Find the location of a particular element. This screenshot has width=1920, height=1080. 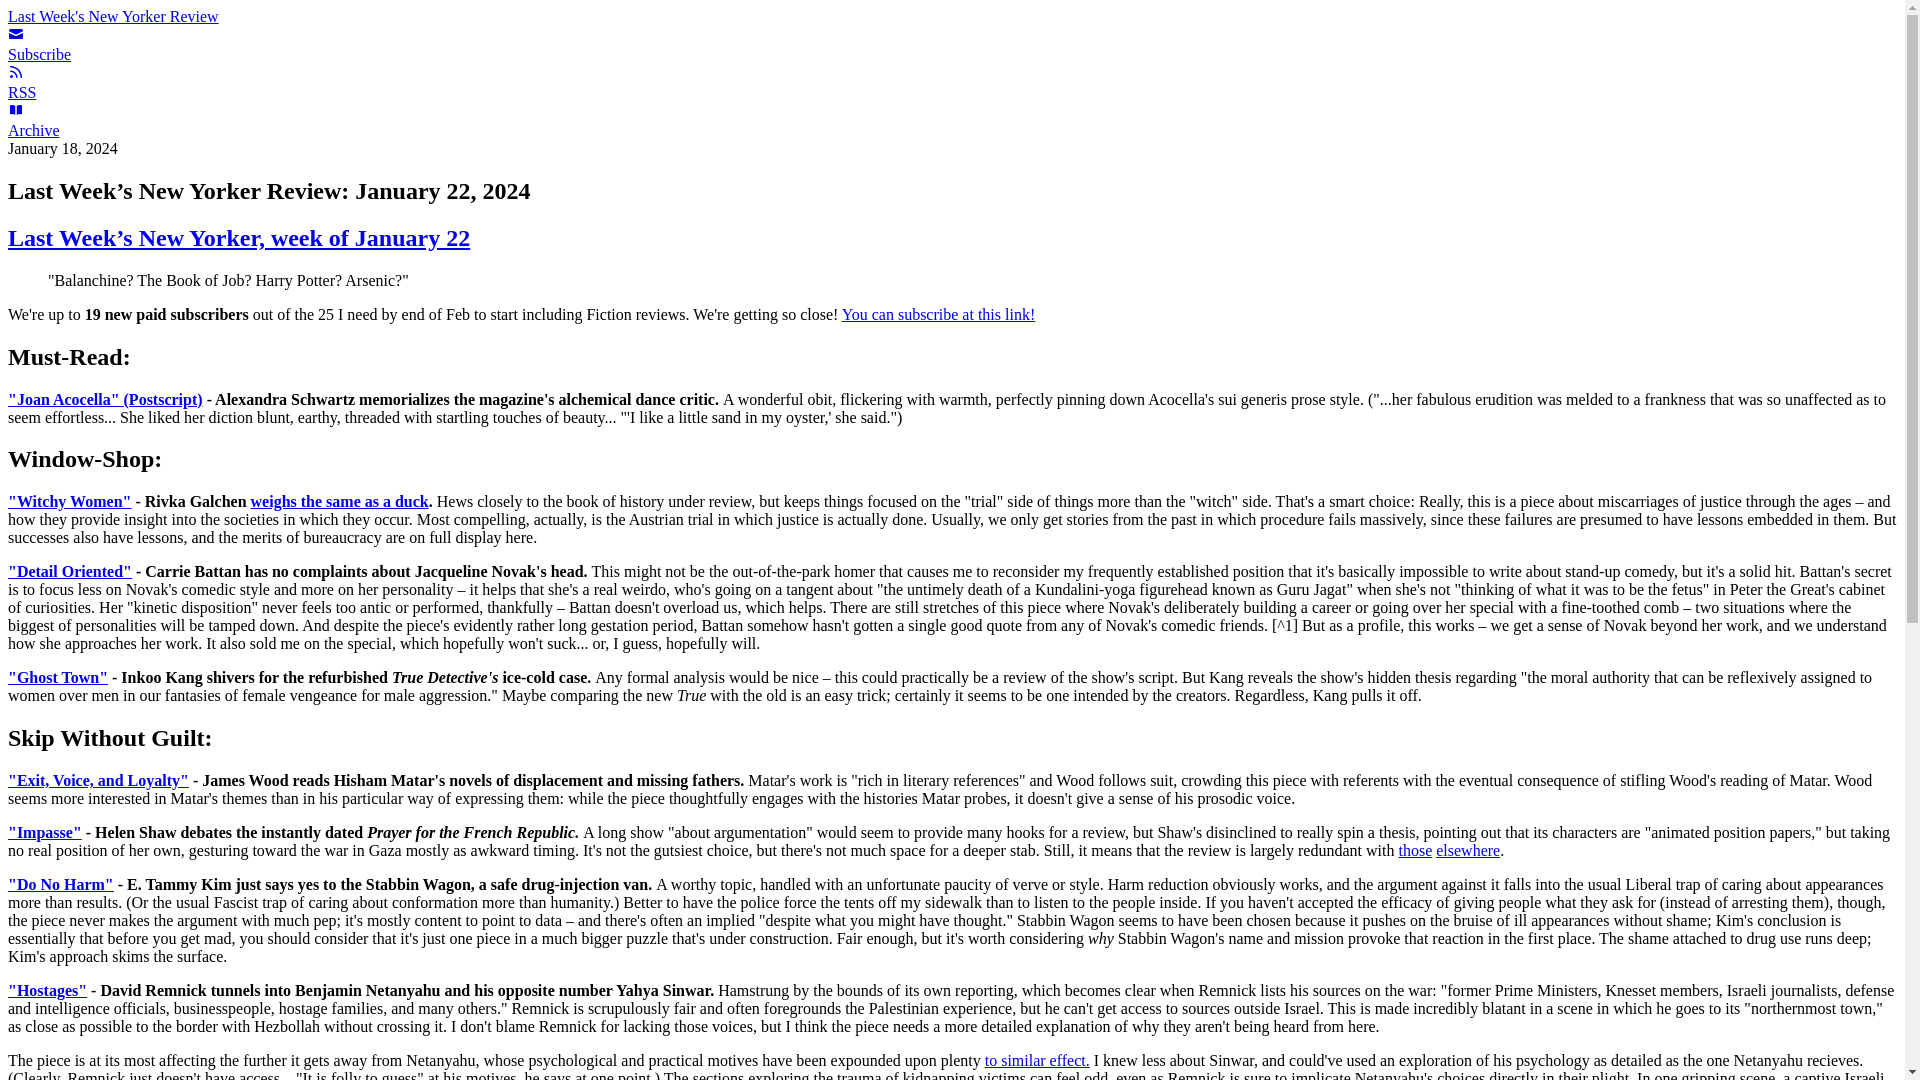

"Do No Harm" is located at coordinates (60, 884).